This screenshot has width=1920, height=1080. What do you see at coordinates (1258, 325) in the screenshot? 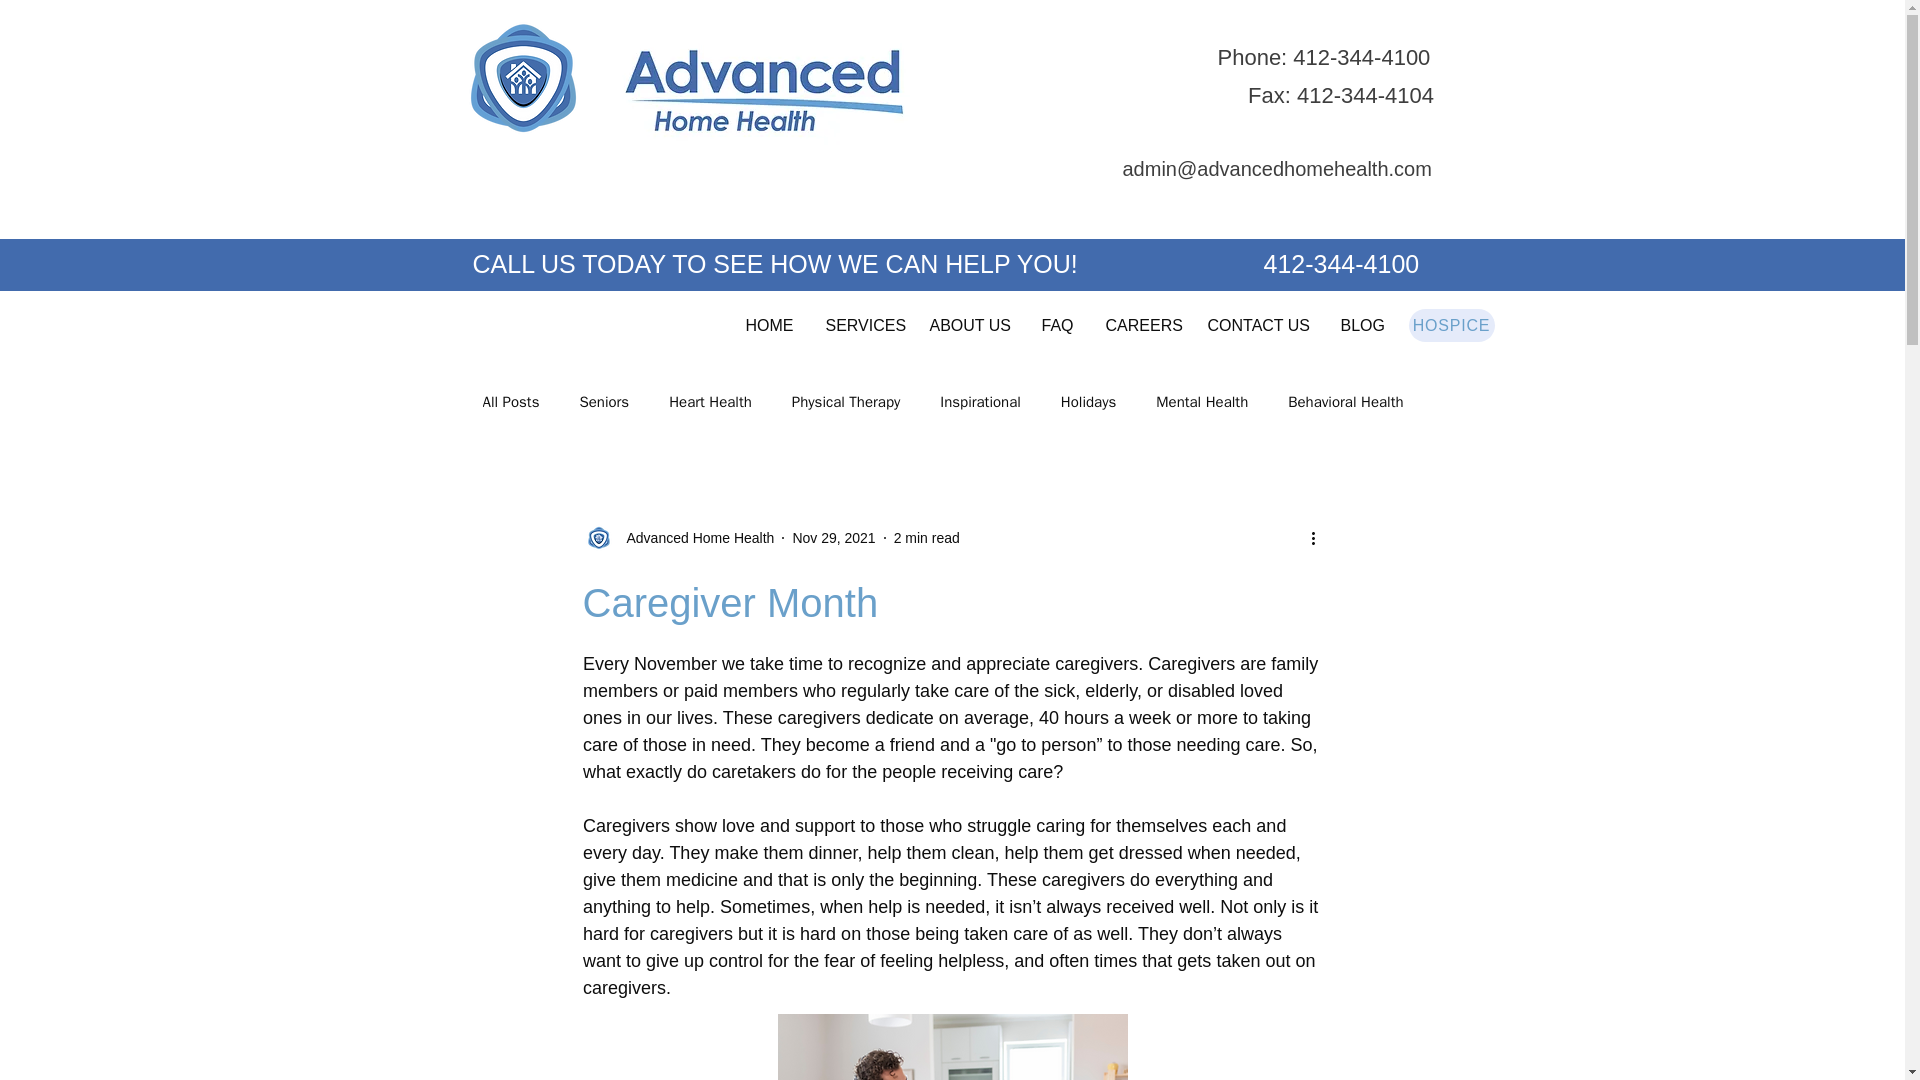
I see `CONTACT US` at bounding box center [1258, 325].